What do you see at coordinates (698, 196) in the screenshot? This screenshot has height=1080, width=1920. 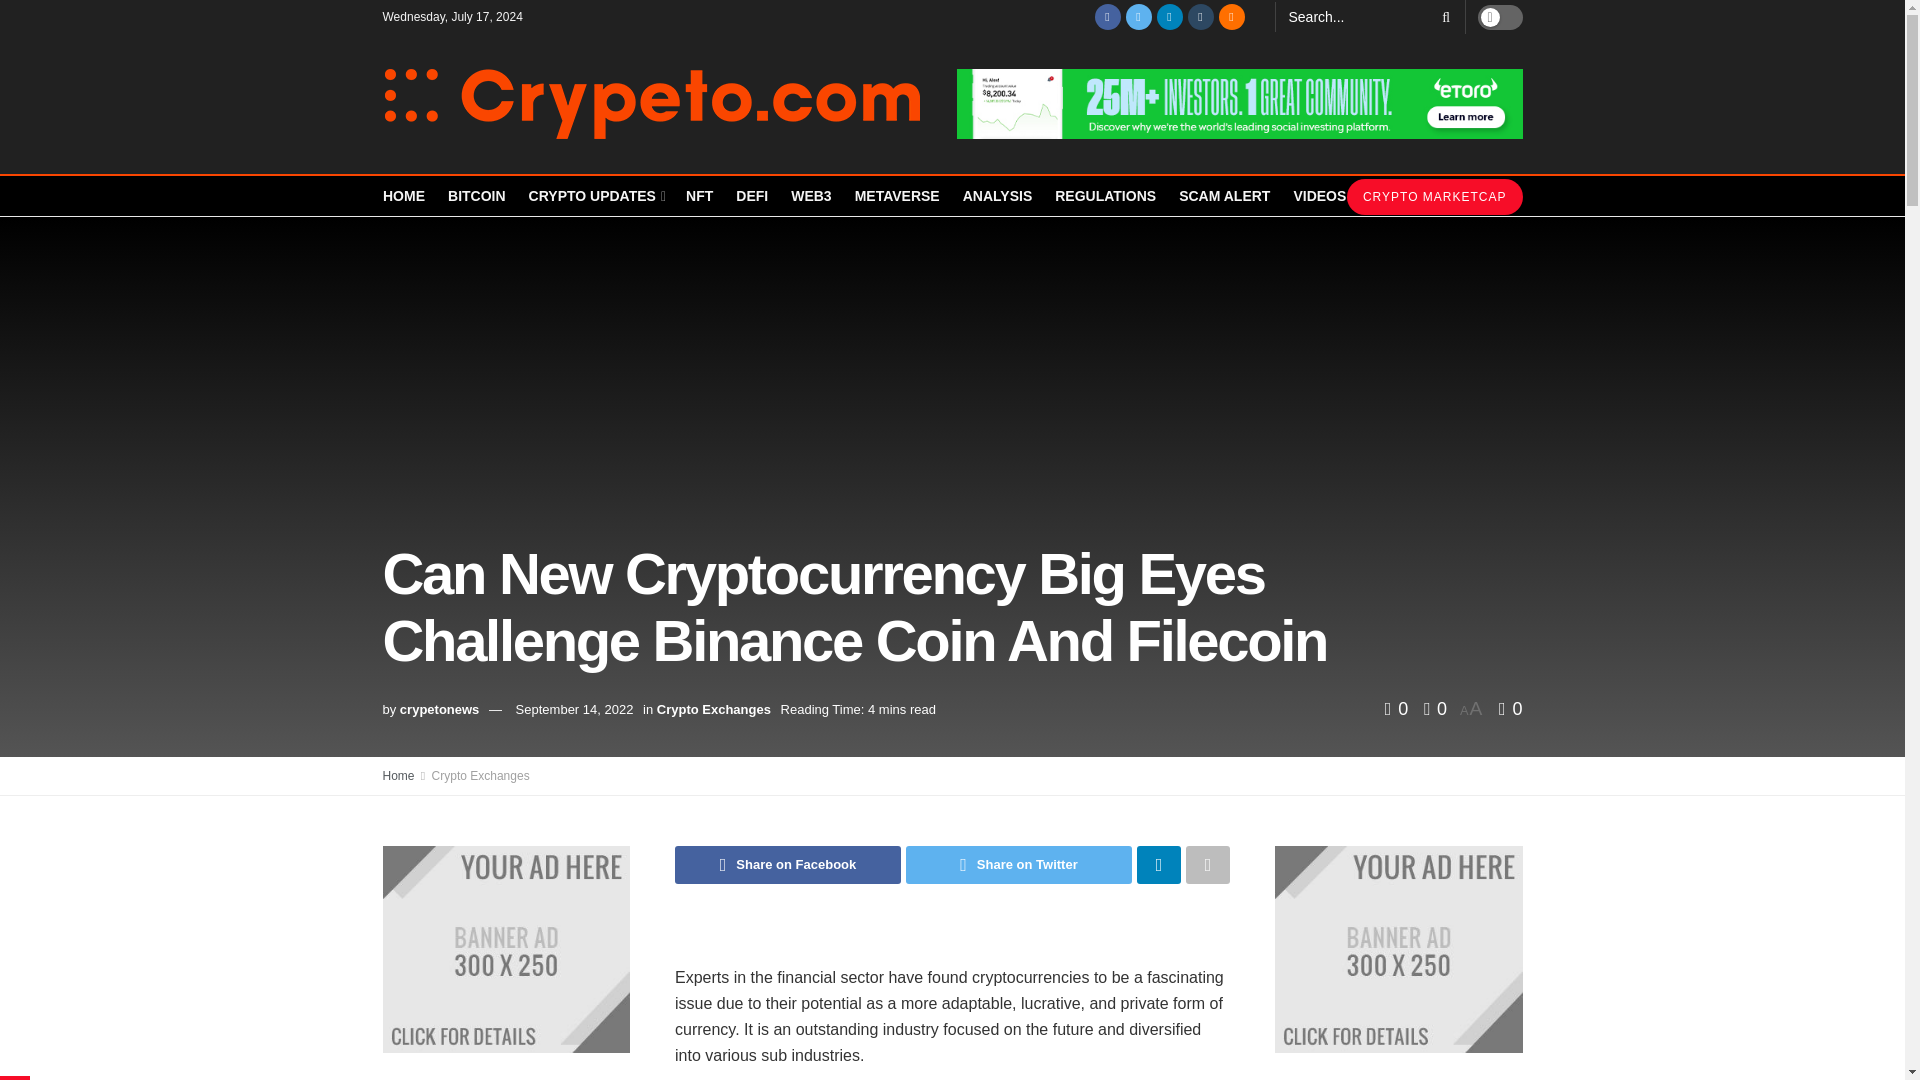 I see `NFT` at bounding box center [698, 196].